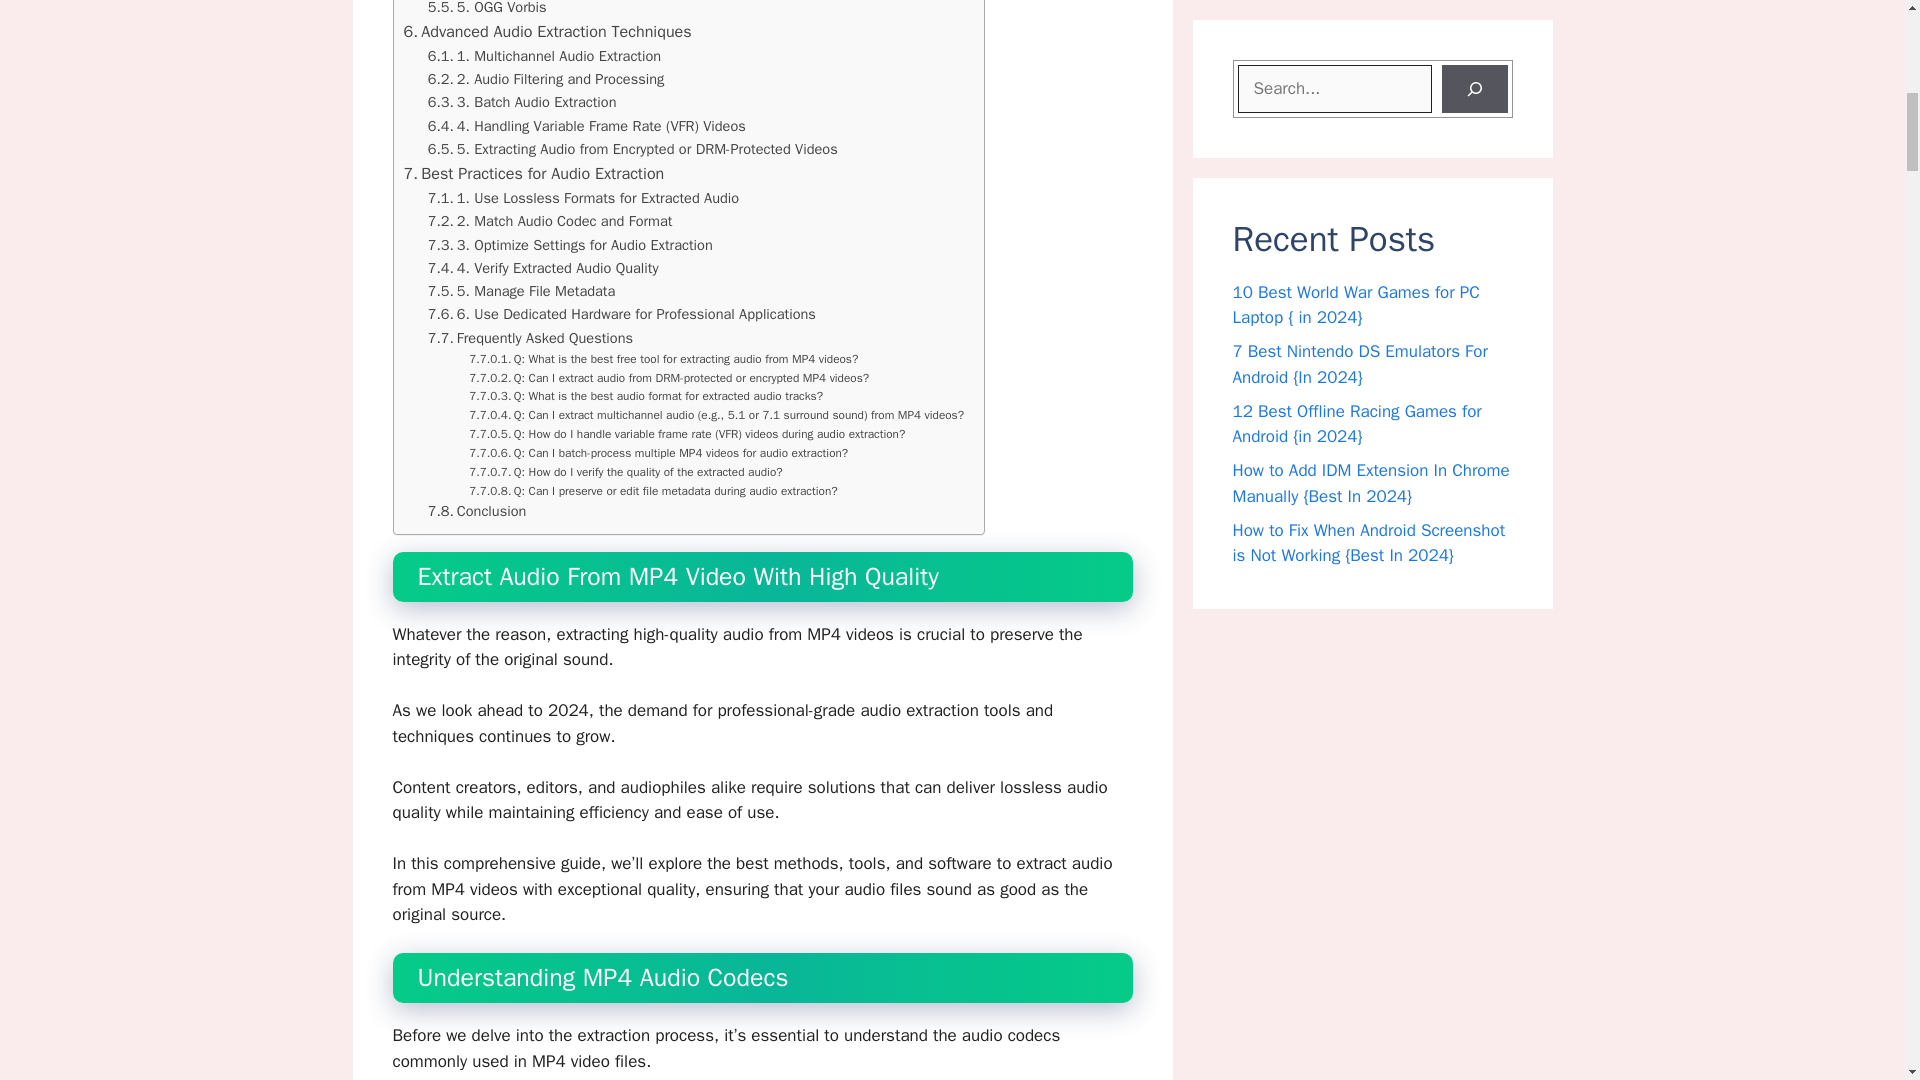  Describe the element at coordinates (522, 102) in the screenshot. I see `3. Batch Audio Extraction` at that location.